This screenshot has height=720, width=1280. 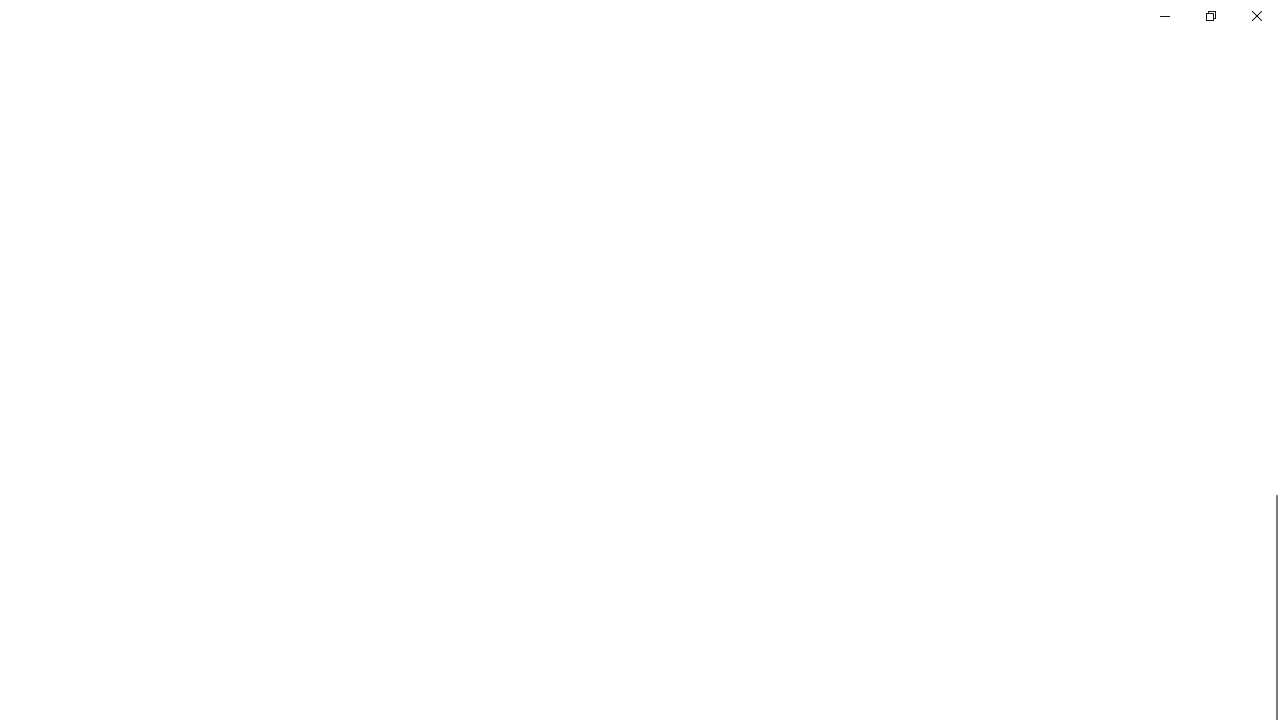 What do you see at coordinates (1272, 304) in the screenshot?
I see `Vertical Large Decrease` at bounding box center [1272, 304].